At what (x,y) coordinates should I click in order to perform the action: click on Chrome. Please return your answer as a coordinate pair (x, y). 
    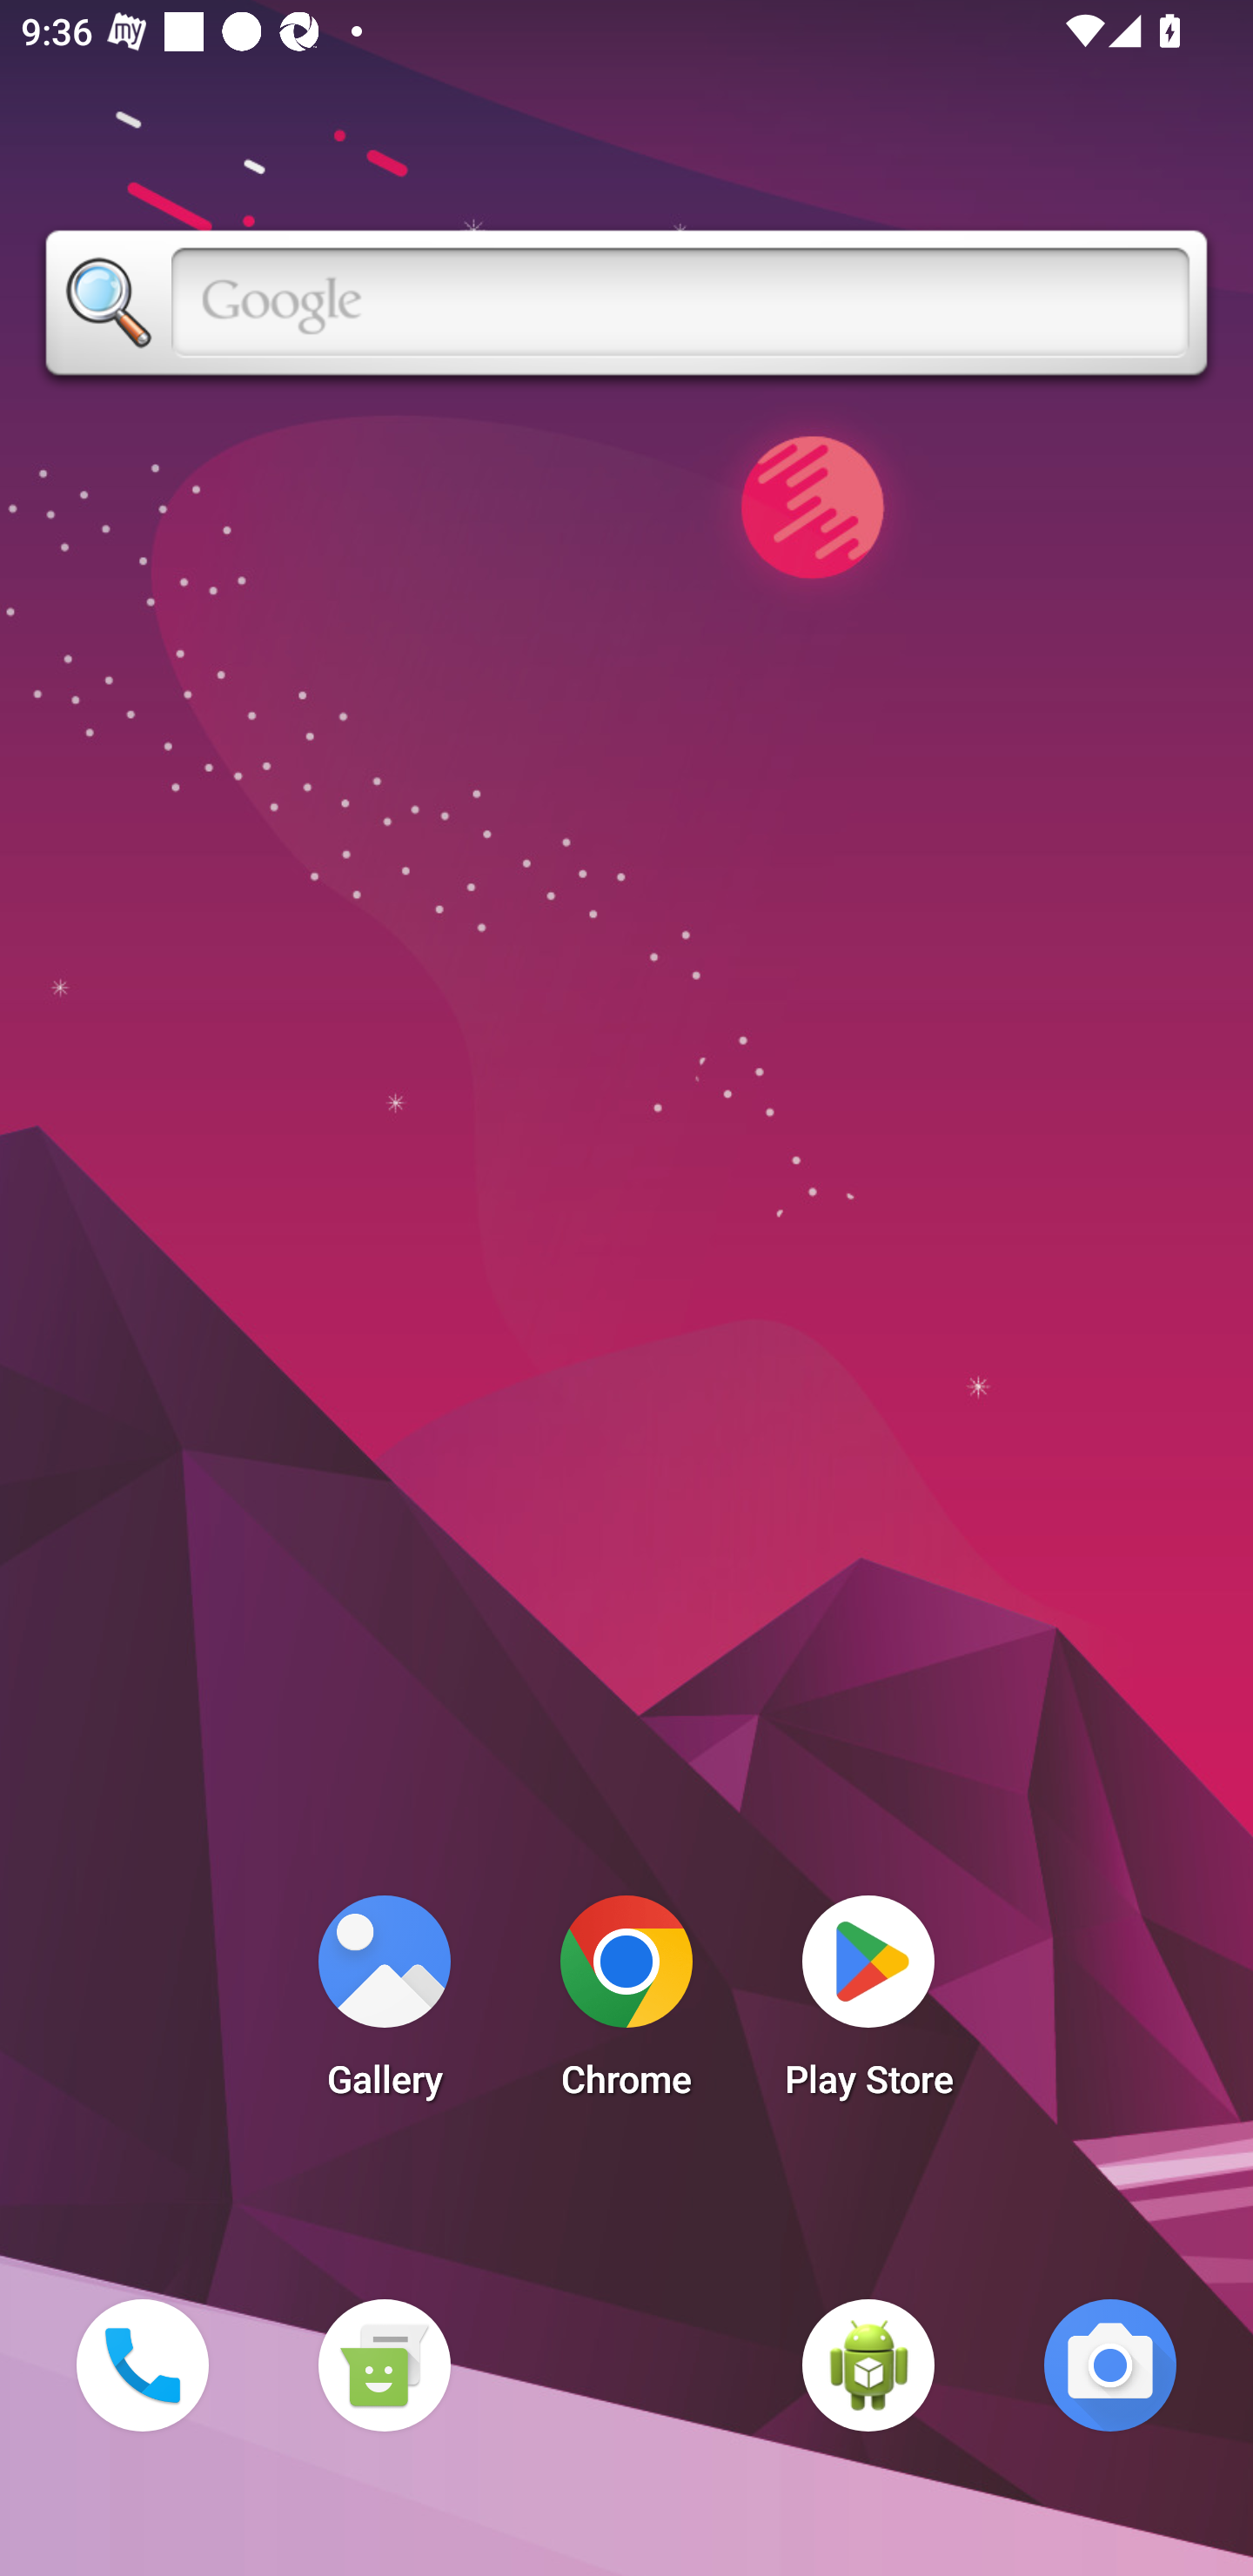
    Looking at the image, I should click on (626, 2005).